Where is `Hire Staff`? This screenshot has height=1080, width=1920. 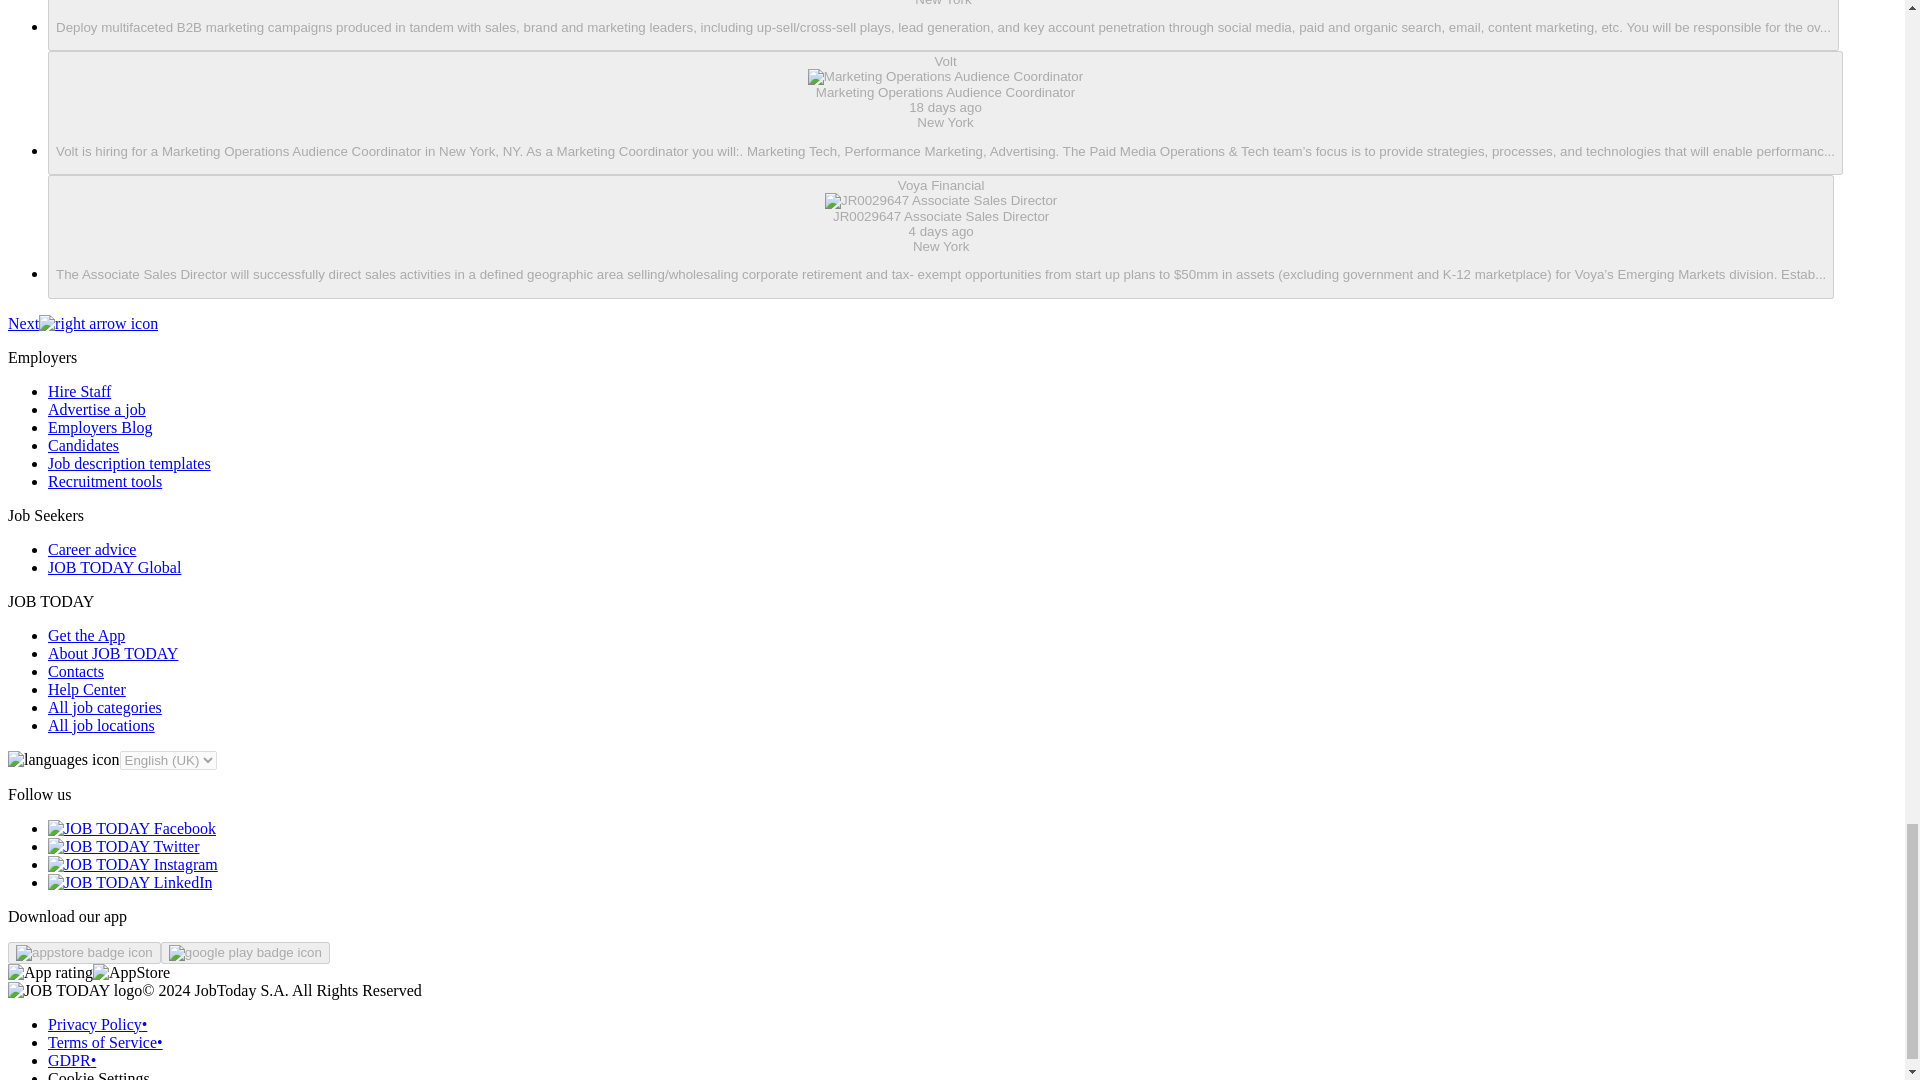 Hire Staff is located at coordinates (80, 391).